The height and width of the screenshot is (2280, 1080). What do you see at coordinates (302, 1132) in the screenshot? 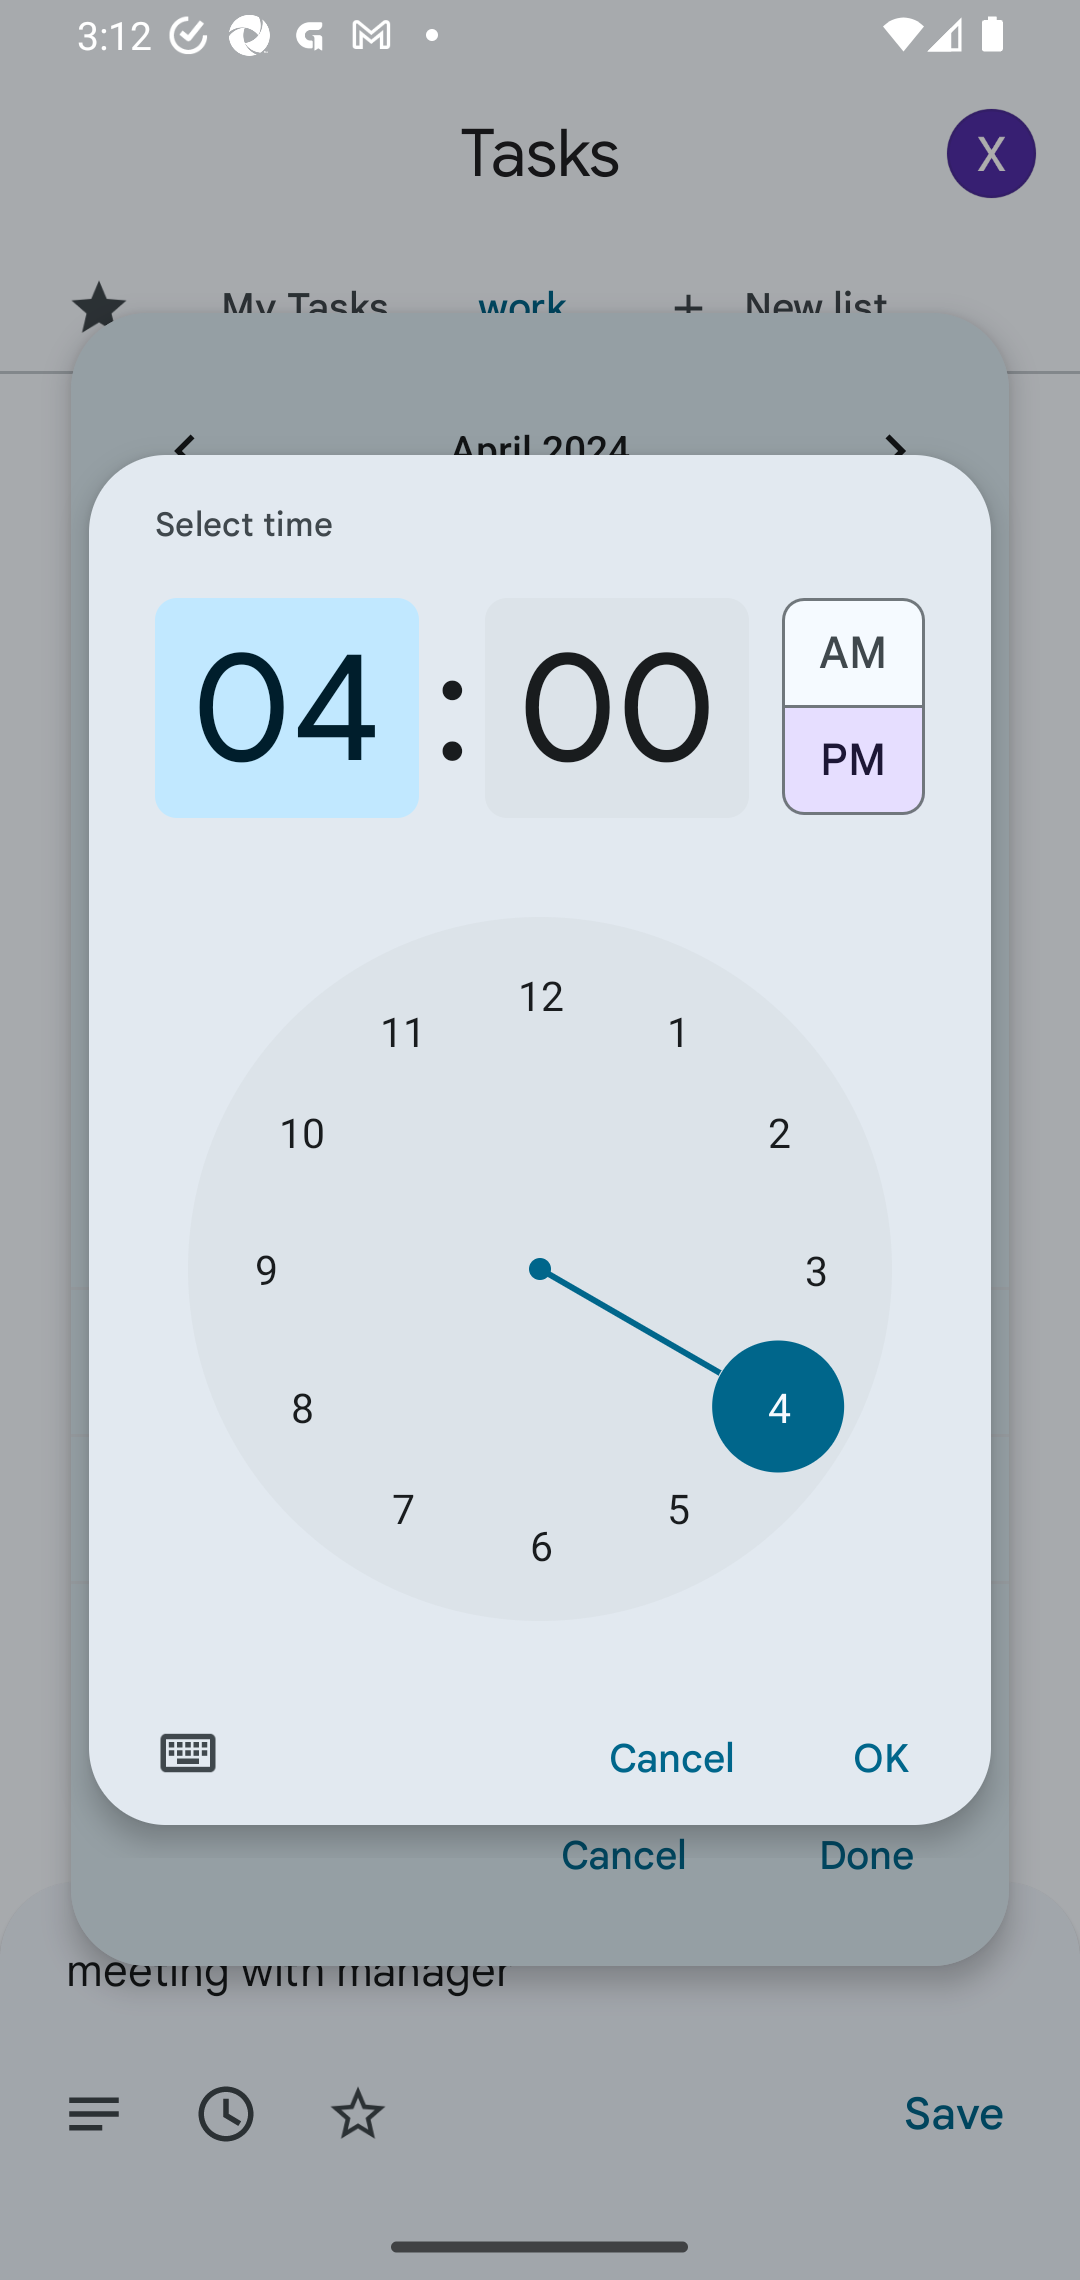
I see `10 10 o'clock` at bounding box center [302, 1132].